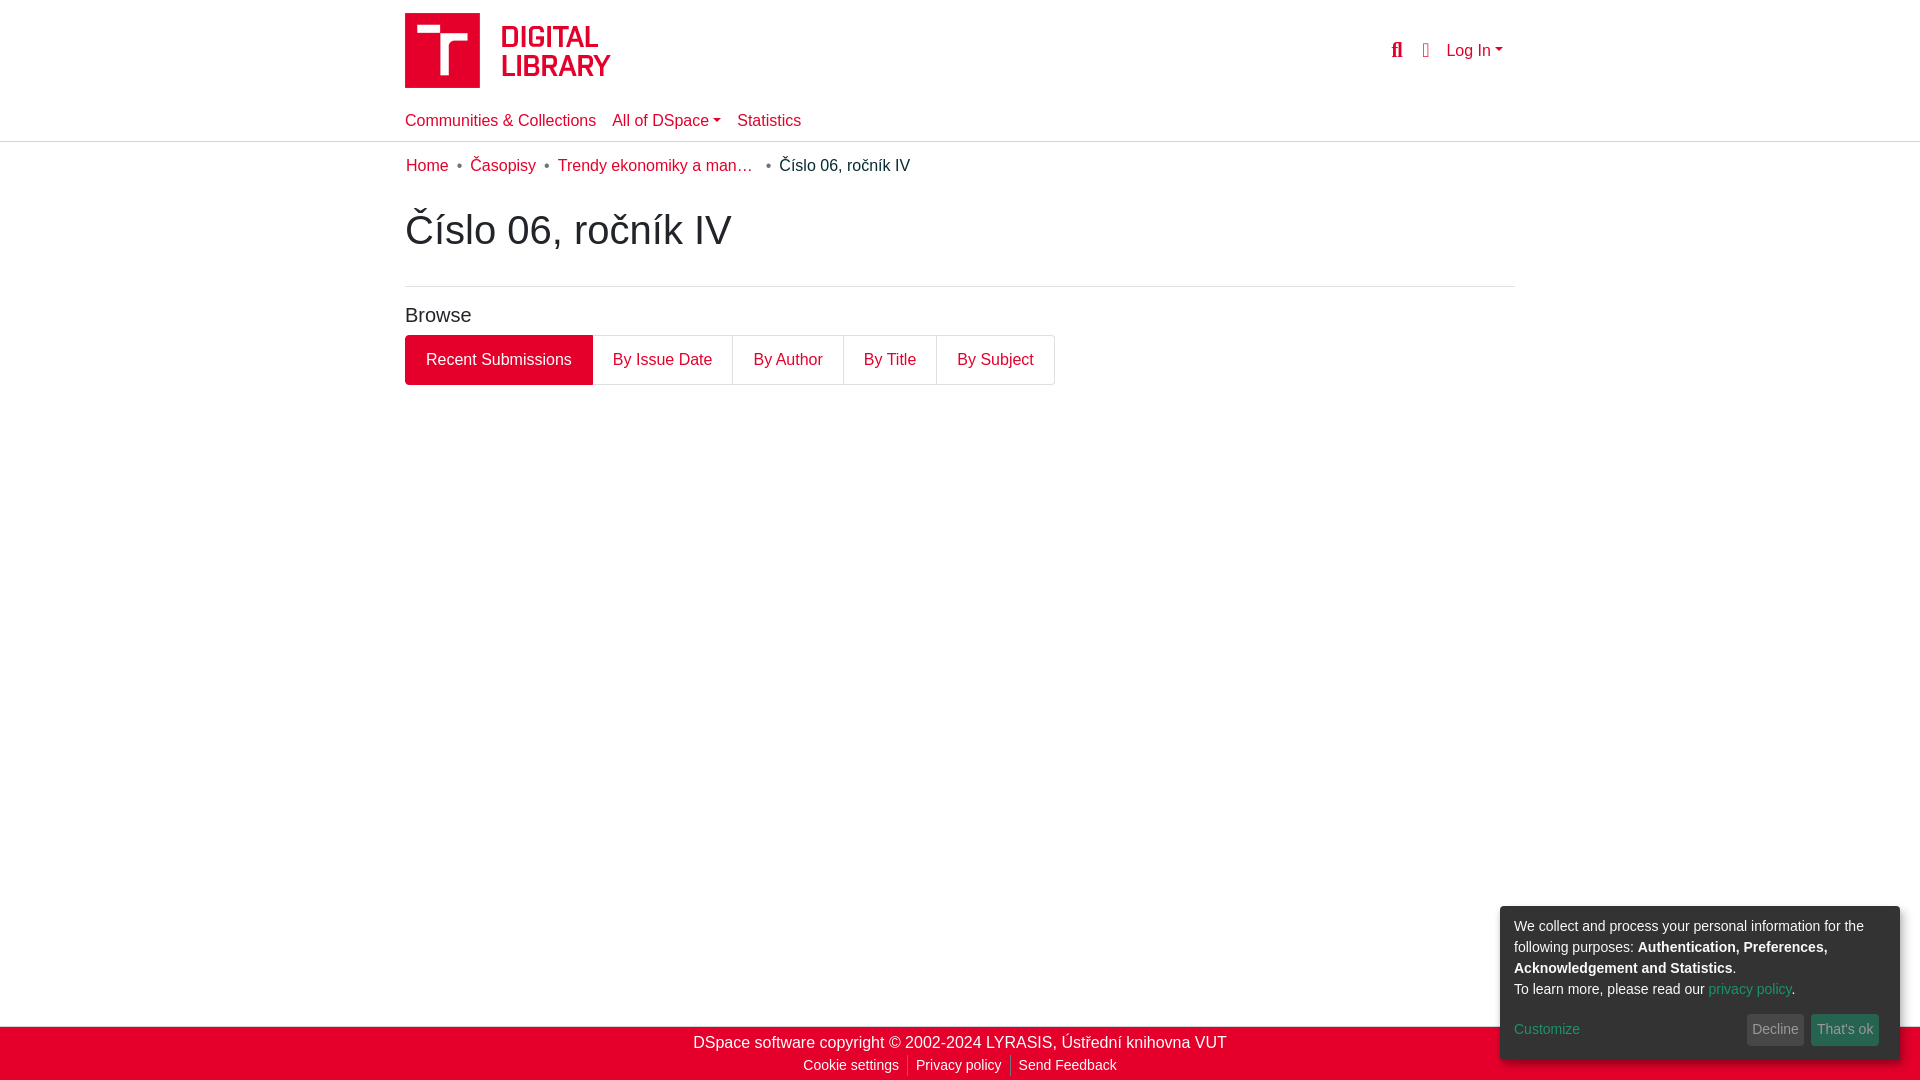 This screenshot has width=1920, height=1080. I want to click on By Author, so click(788, 359).